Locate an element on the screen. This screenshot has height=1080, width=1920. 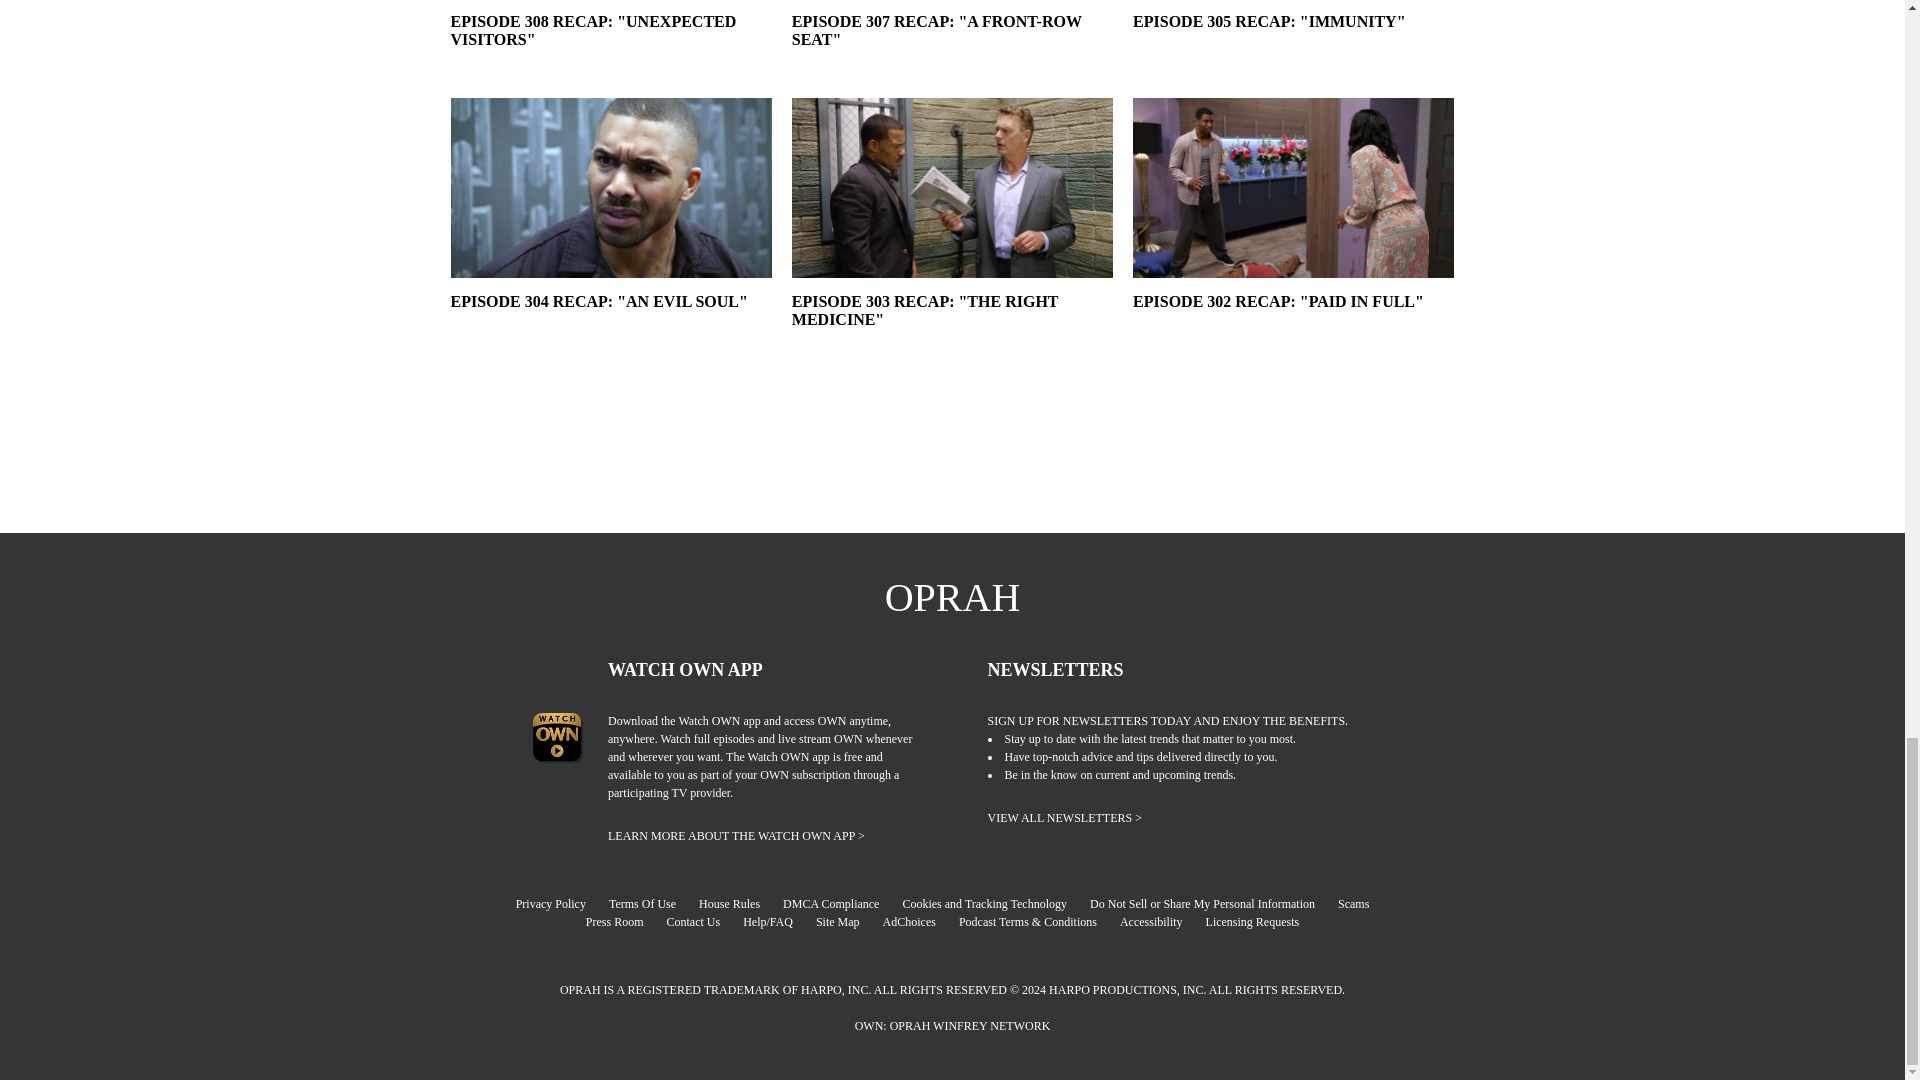
EPISODE 304 RECAP: "AN EVIL SOUL" is located at coordinates (610, 328).